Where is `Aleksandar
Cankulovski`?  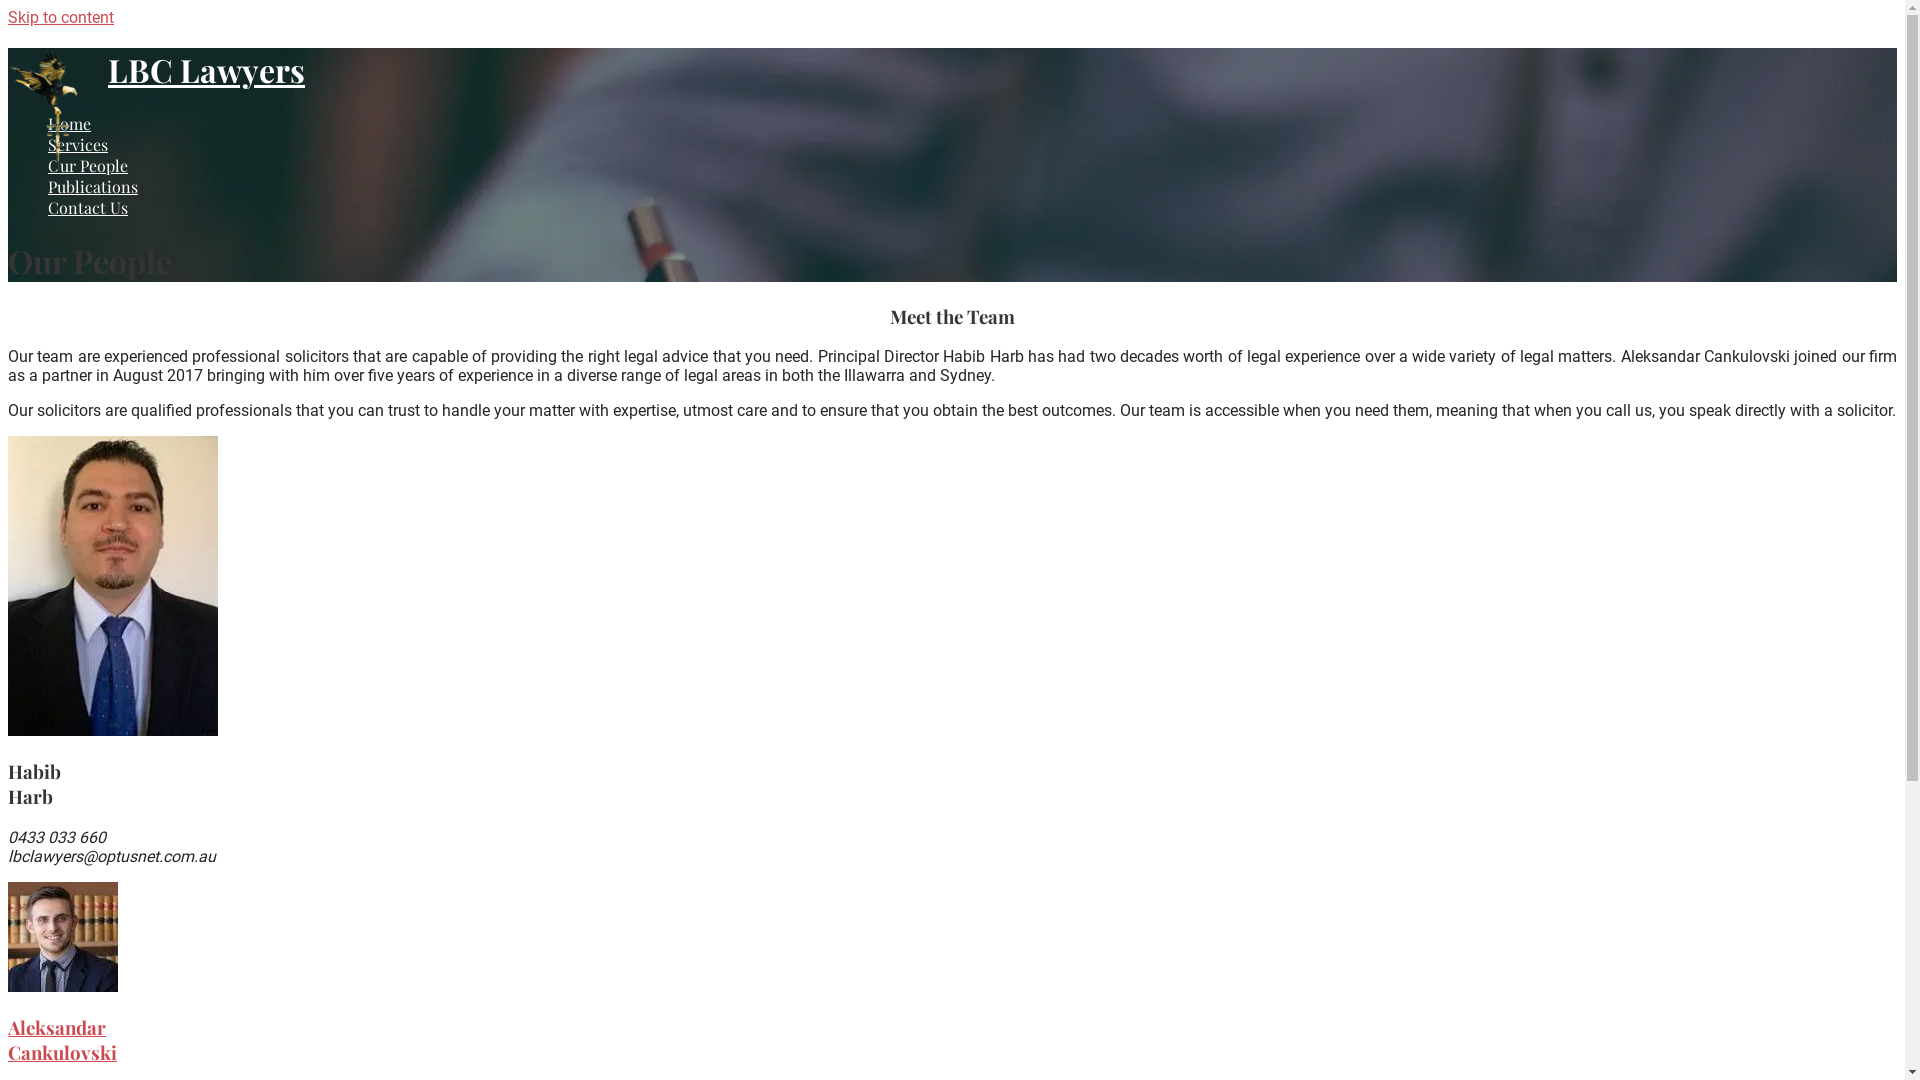
Aleksandar
Cankulovski is located at coordinates (62, 1040).